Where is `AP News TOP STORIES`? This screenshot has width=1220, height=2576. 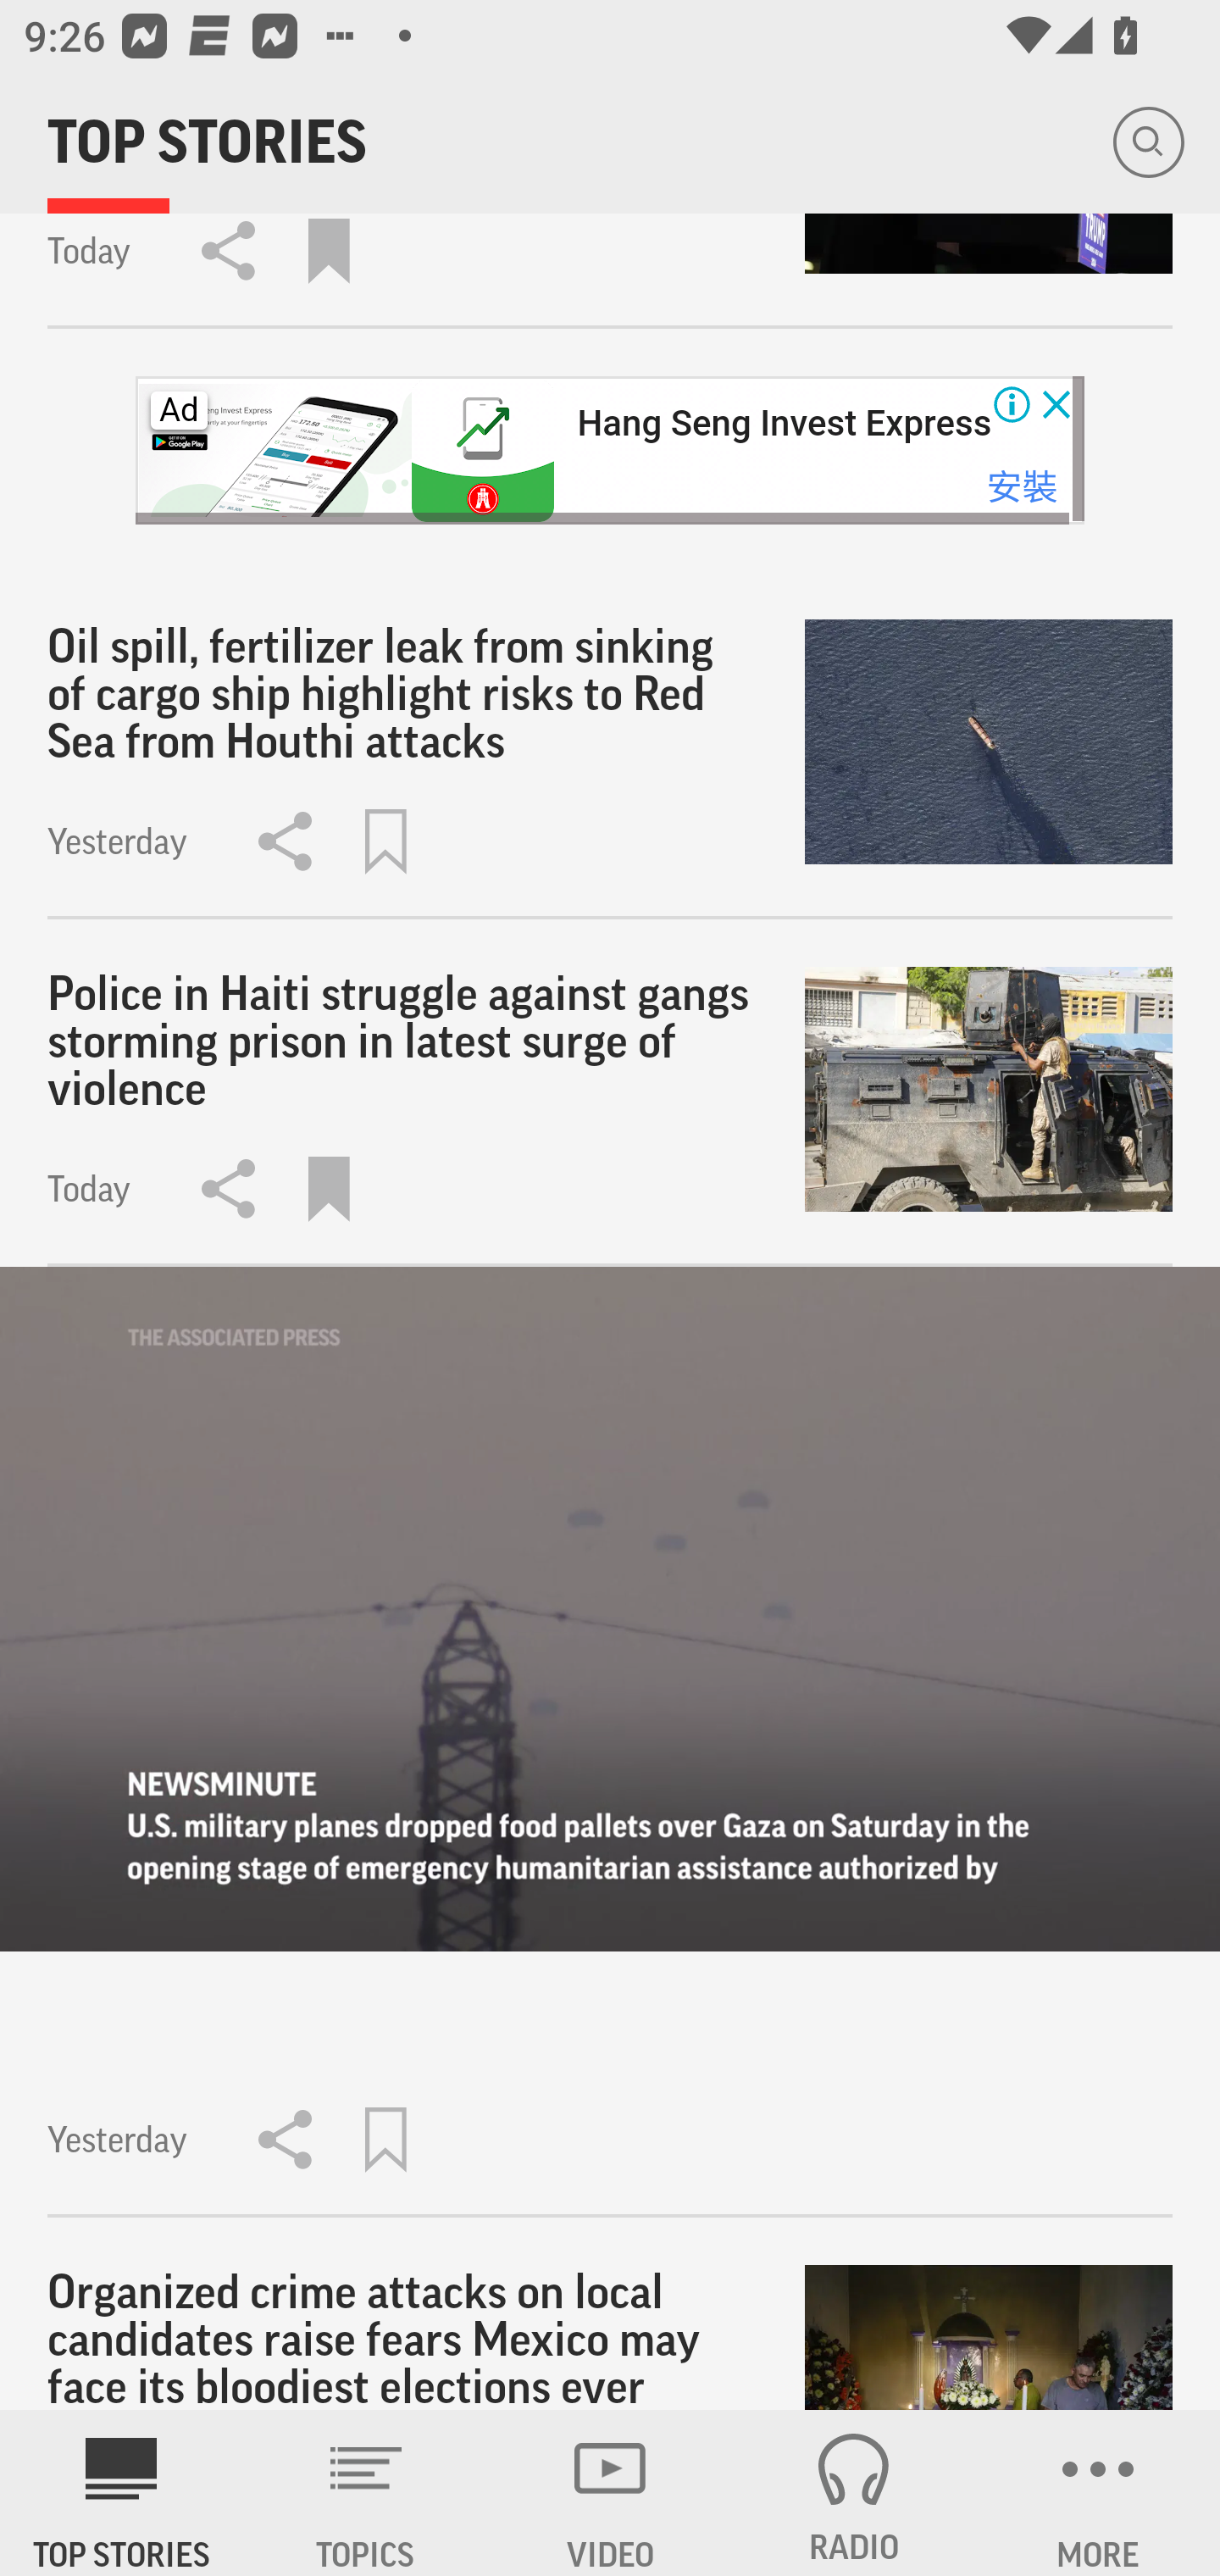 AP News TOP STORIES is located at coordinates (122, 2493).